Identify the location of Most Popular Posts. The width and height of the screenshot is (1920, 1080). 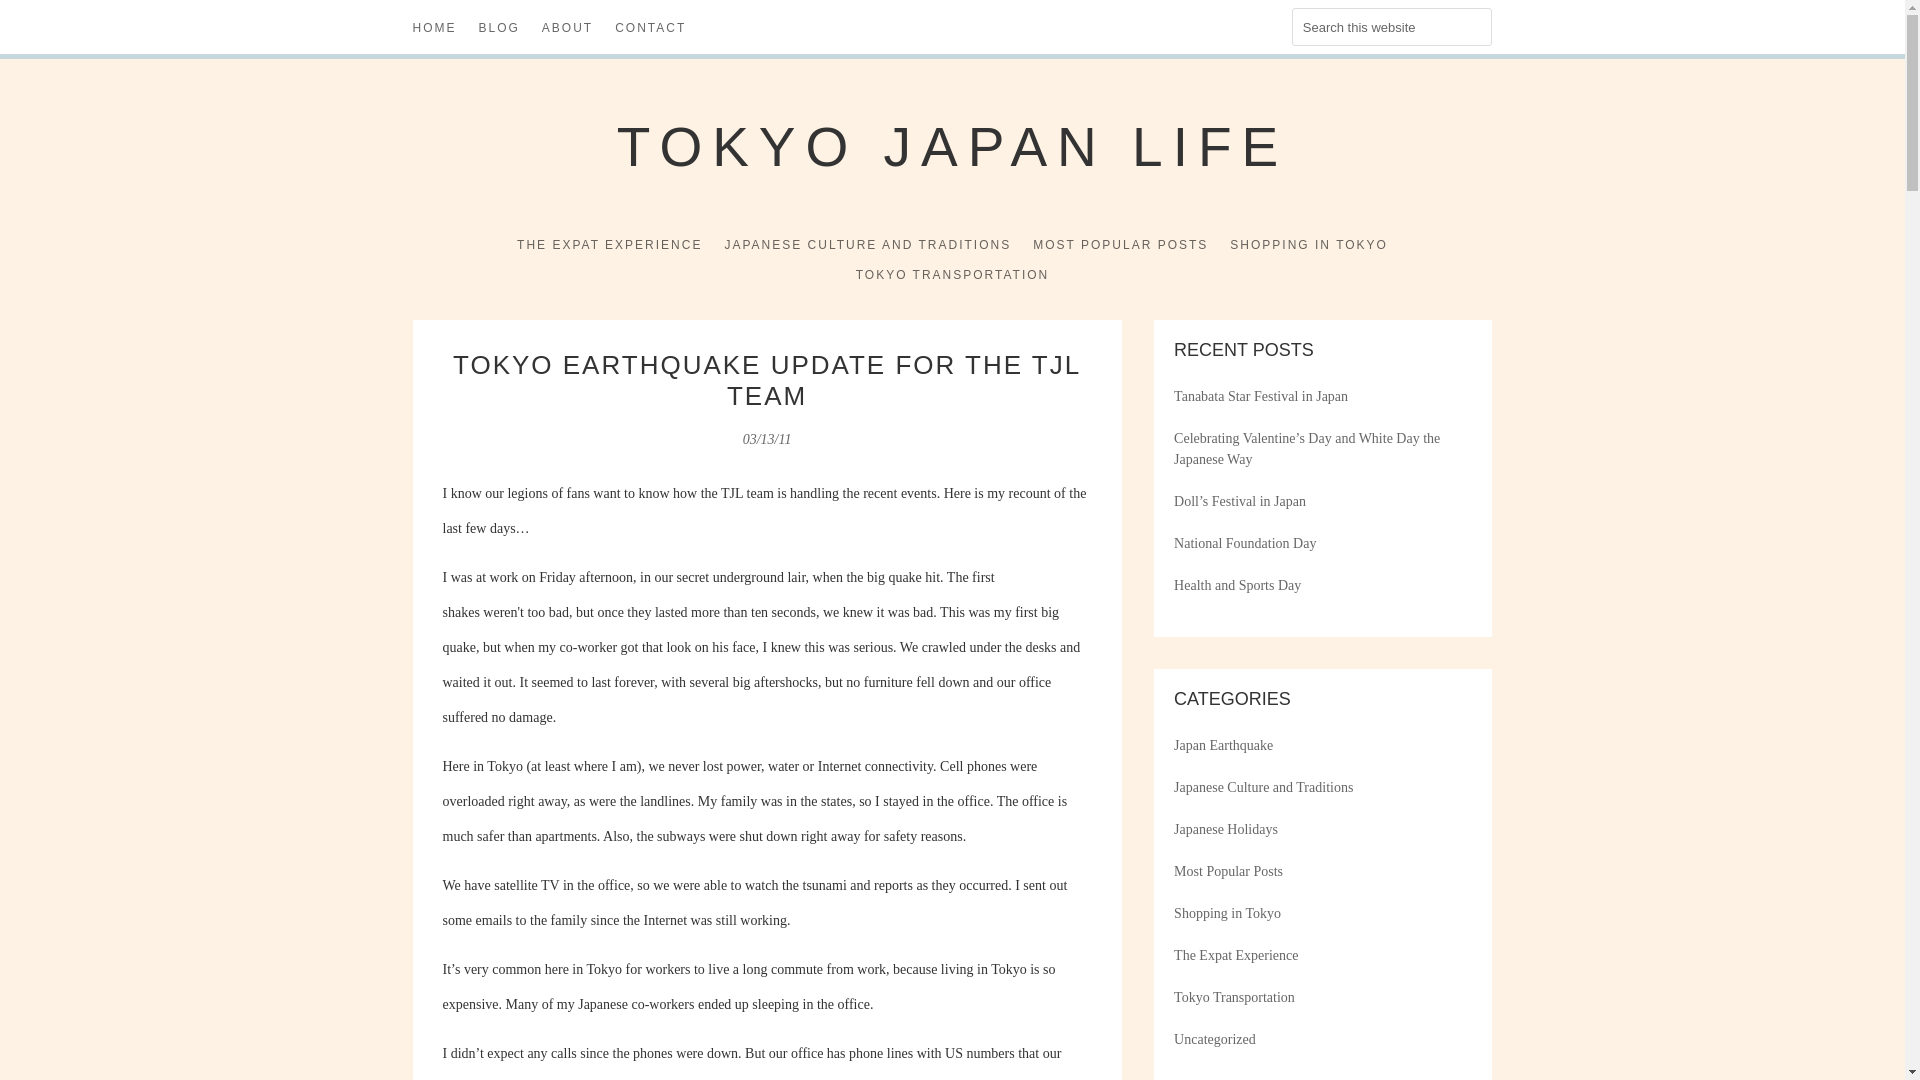
(1228, 872).